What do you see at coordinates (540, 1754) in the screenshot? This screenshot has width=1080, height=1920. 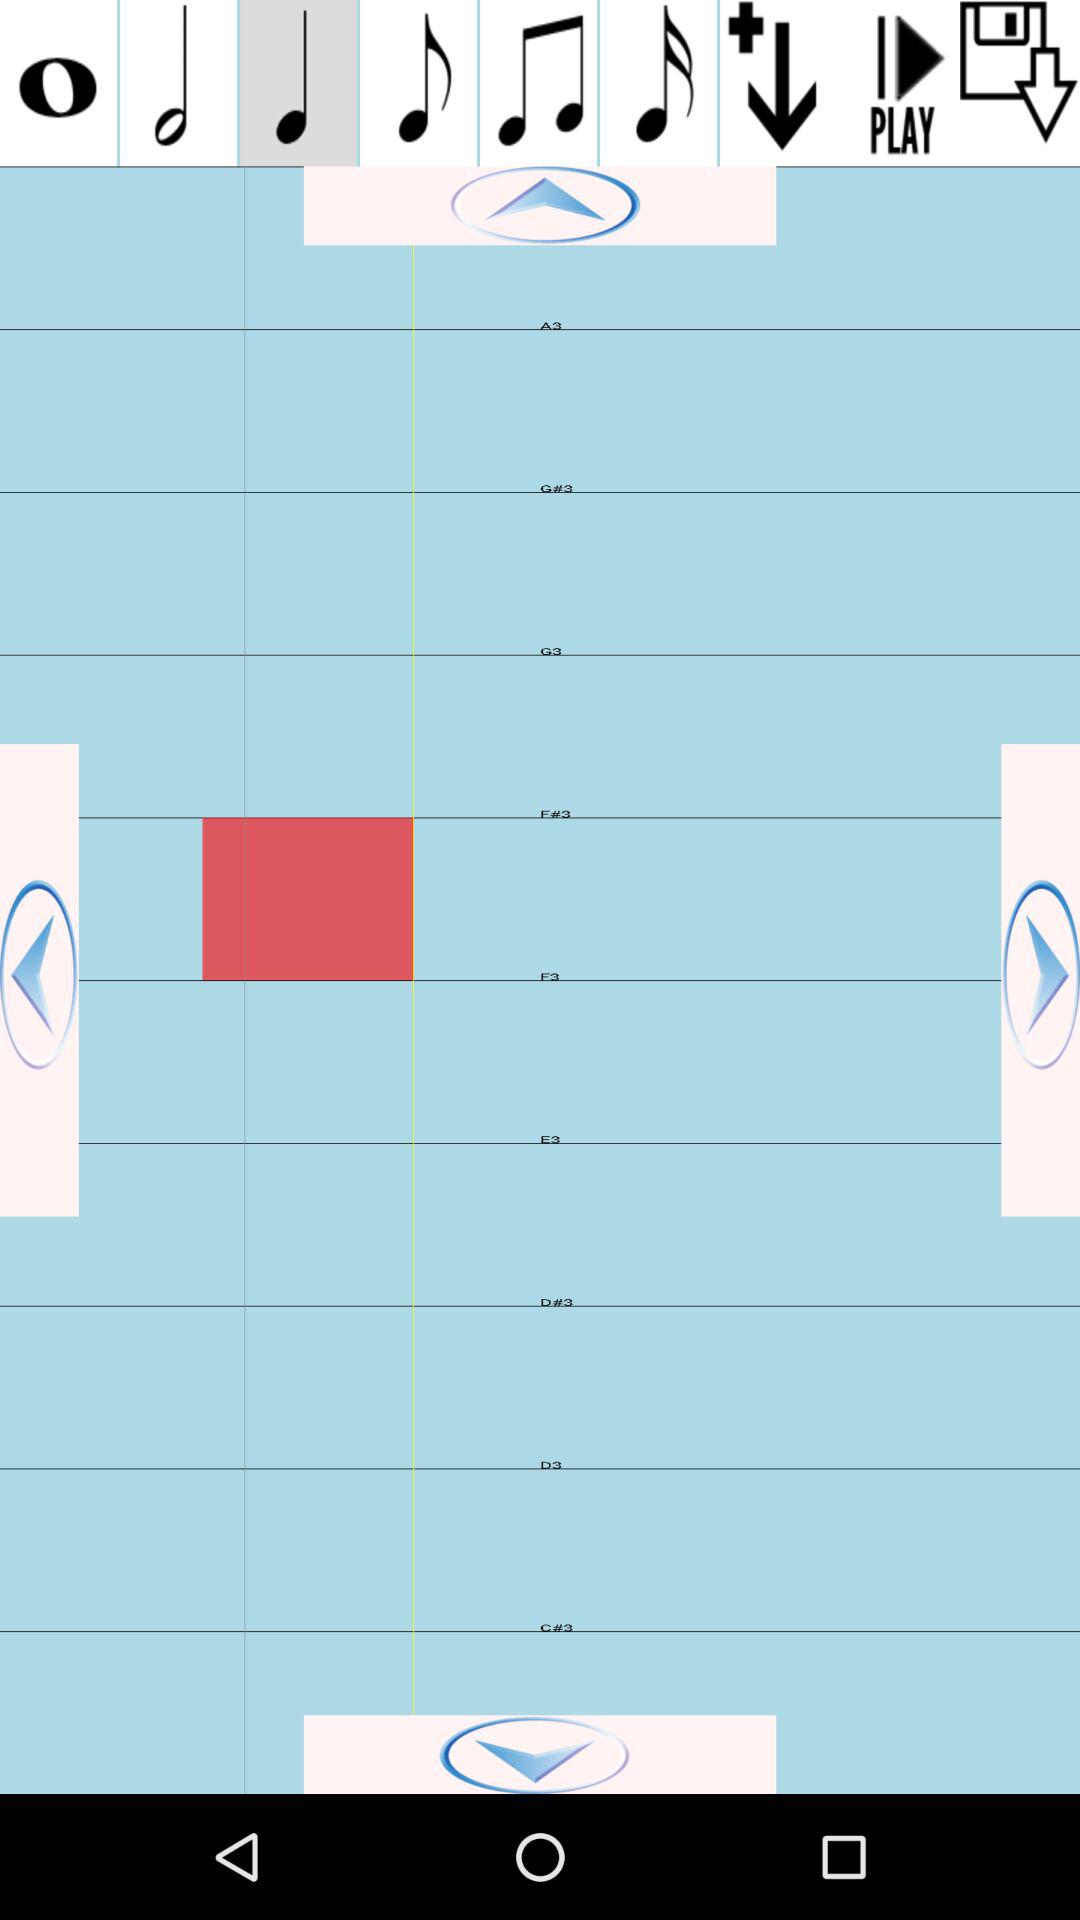 I see `down` at bounding box center [540, 1754].